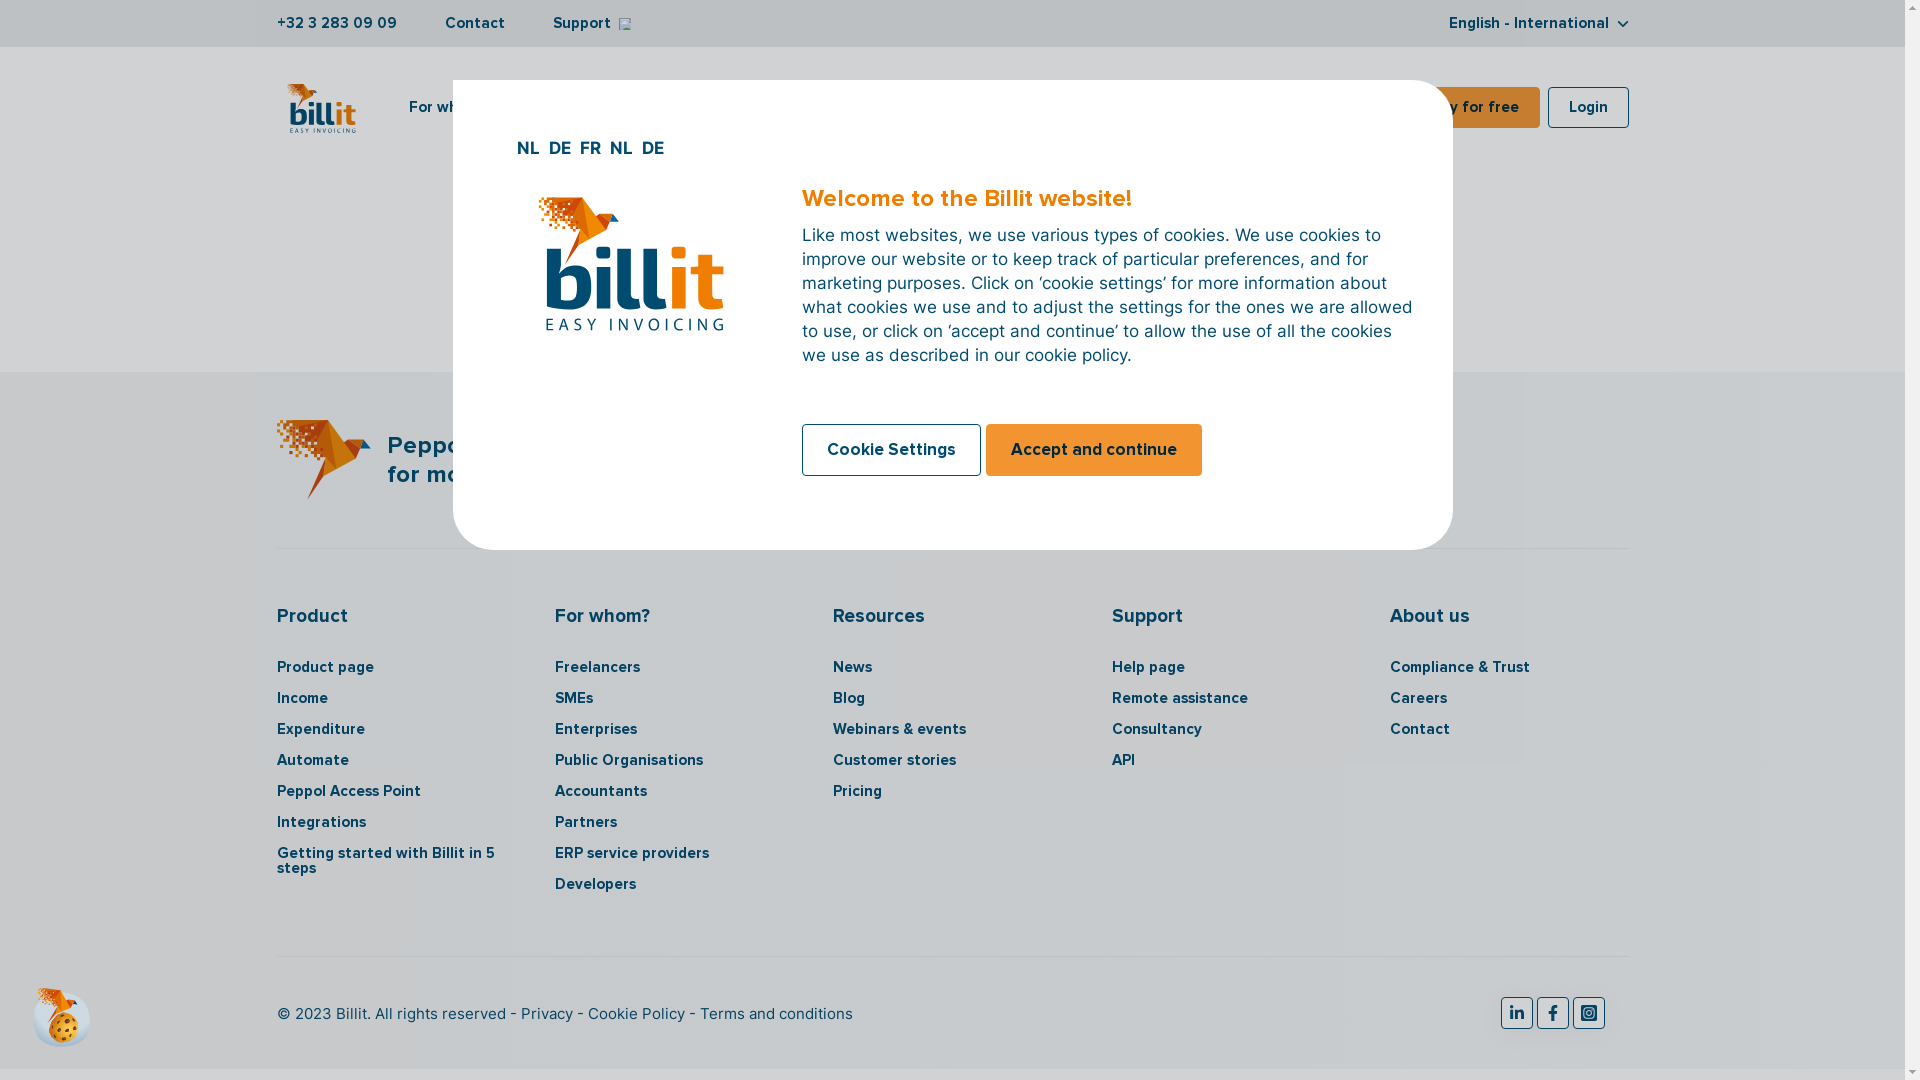  Describe the element at coordinates (892, 450) in the screenshot. I see `Cookie Settings` at that location.